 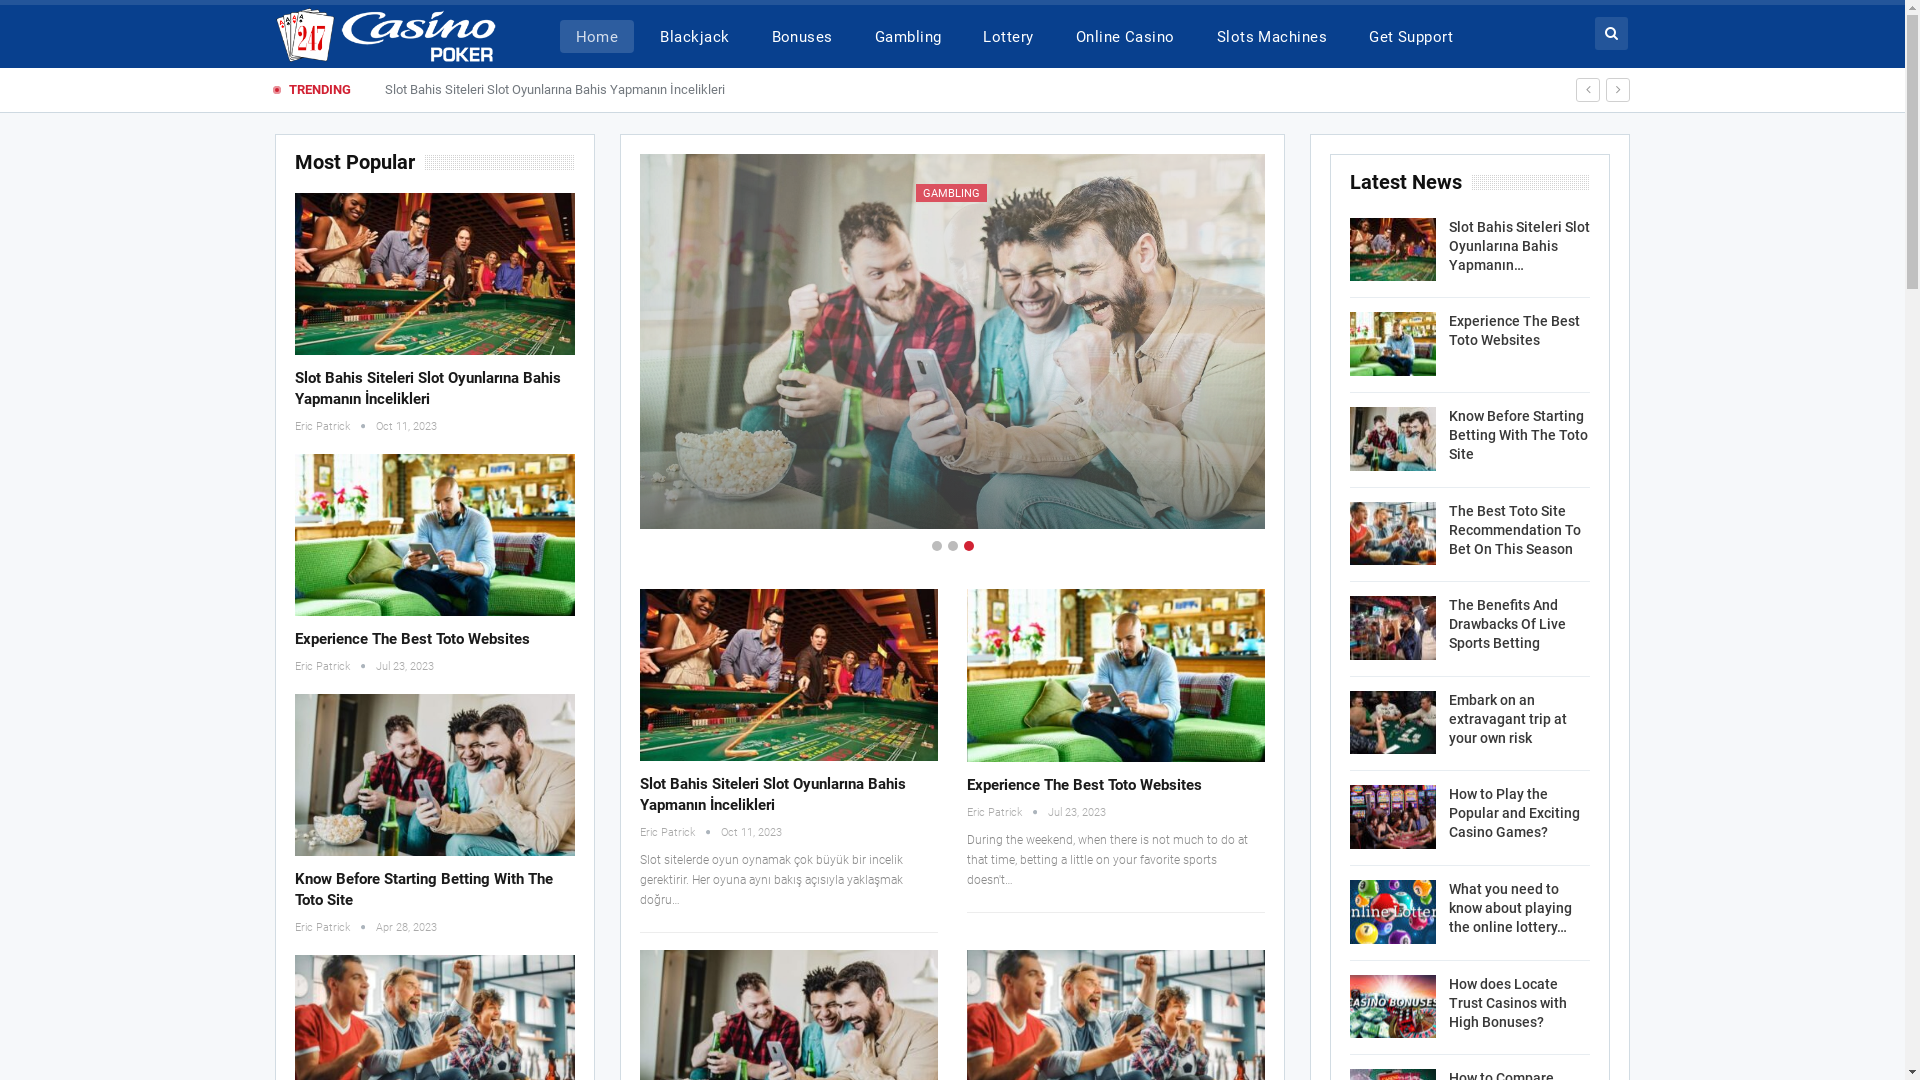 I want to click on Home, so click(x=598, y=36).